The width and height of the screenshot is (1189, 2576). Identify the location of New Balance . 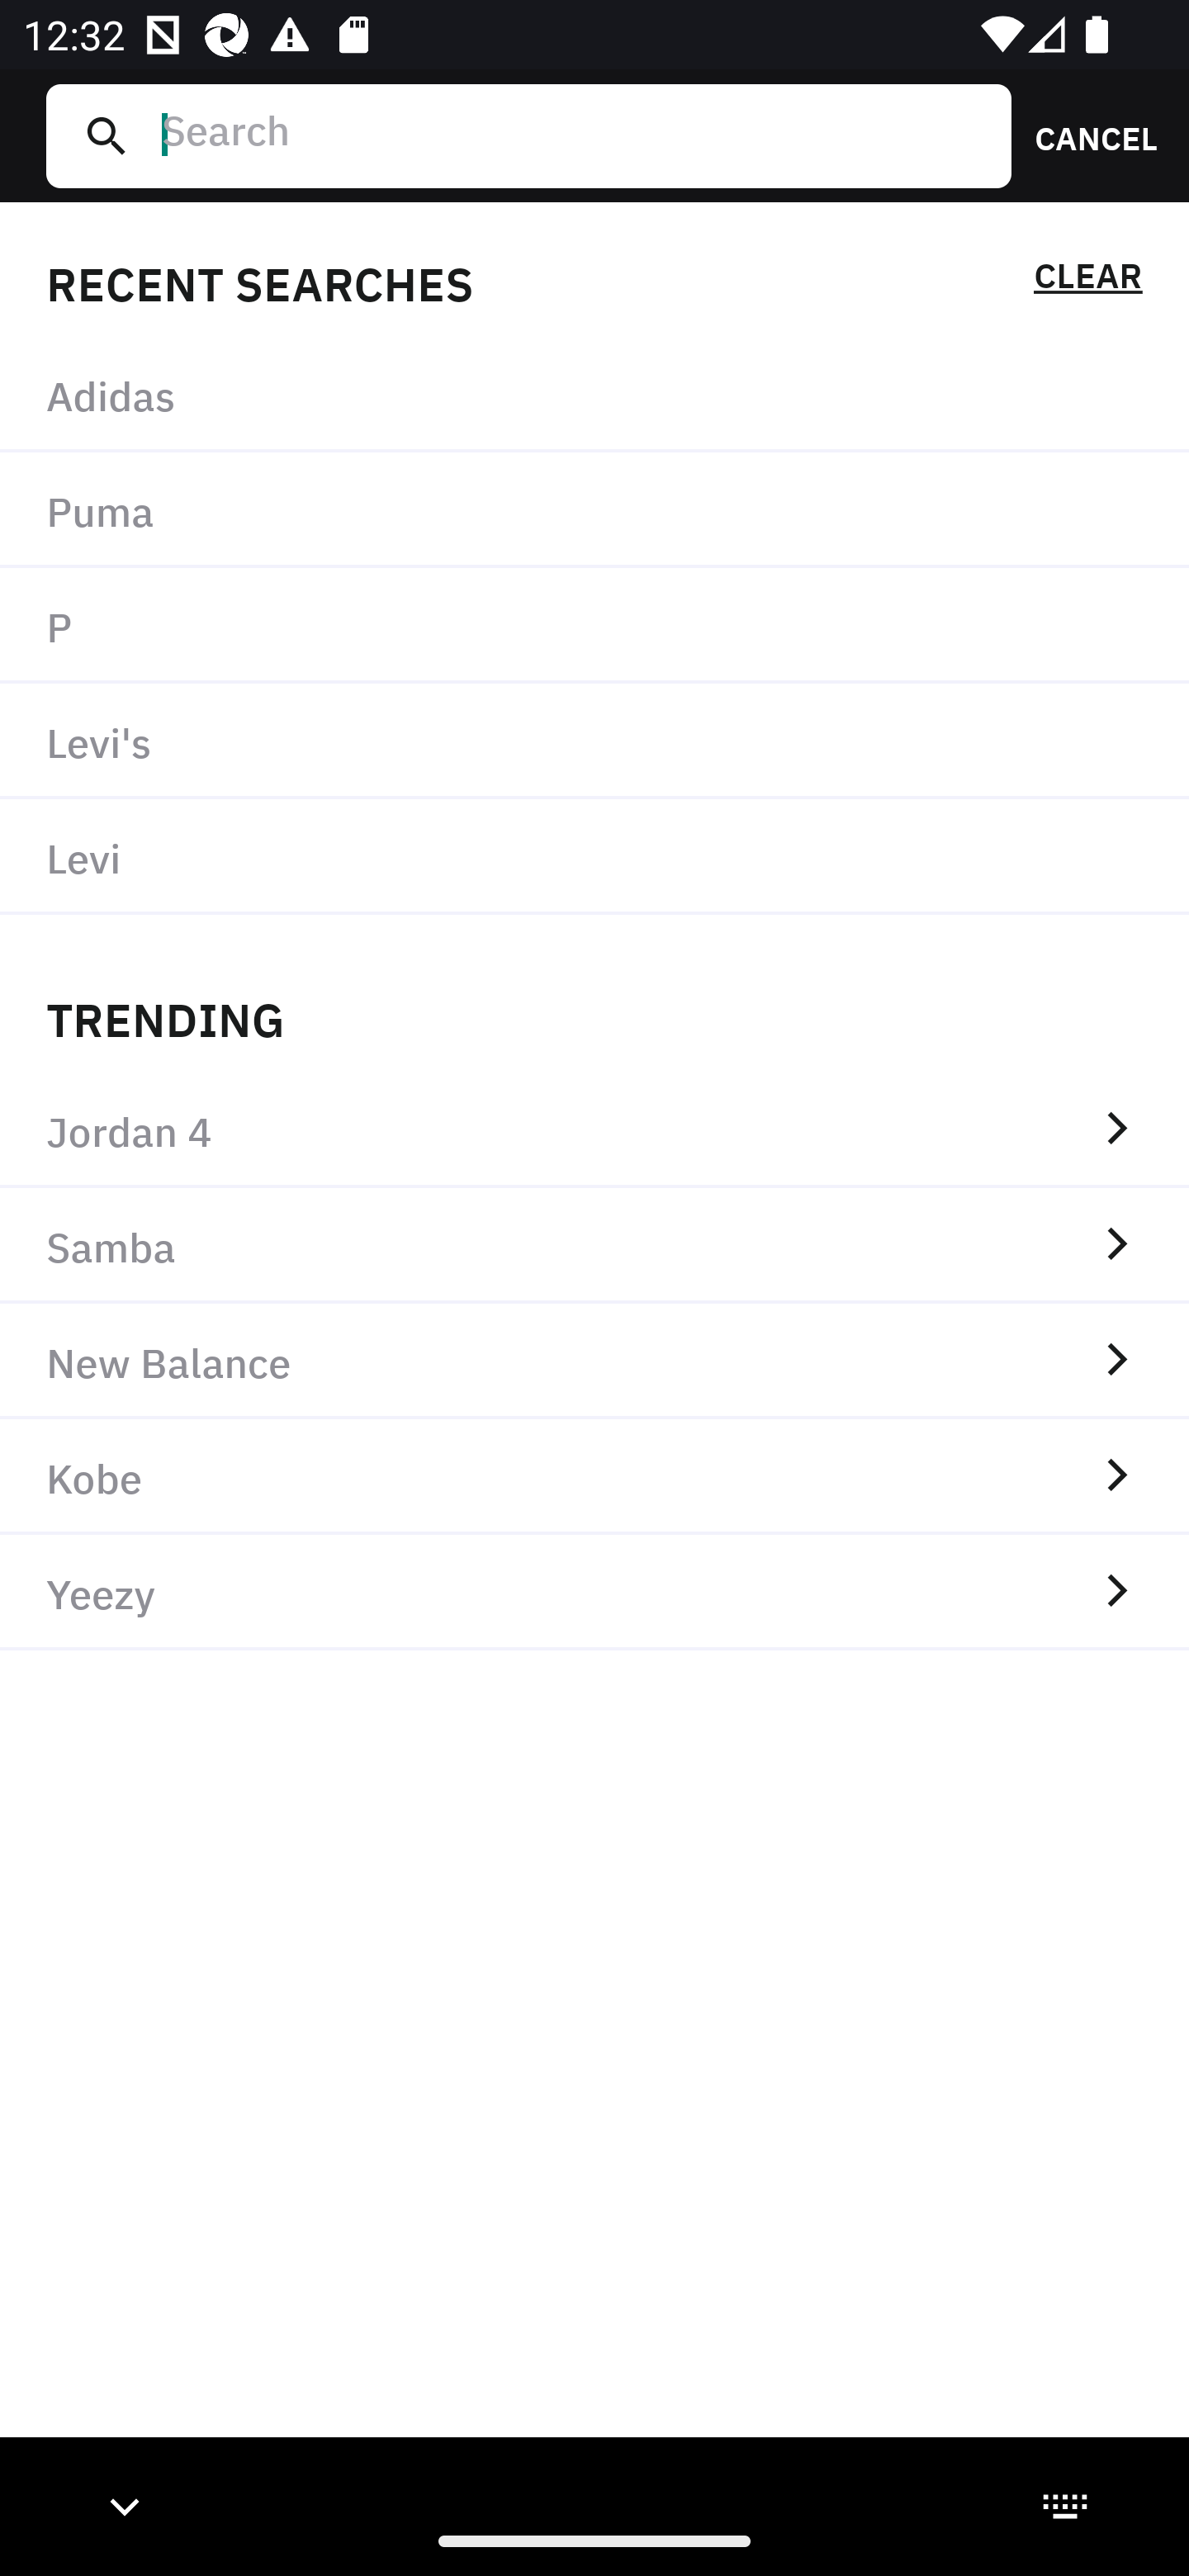
(594, 1361).